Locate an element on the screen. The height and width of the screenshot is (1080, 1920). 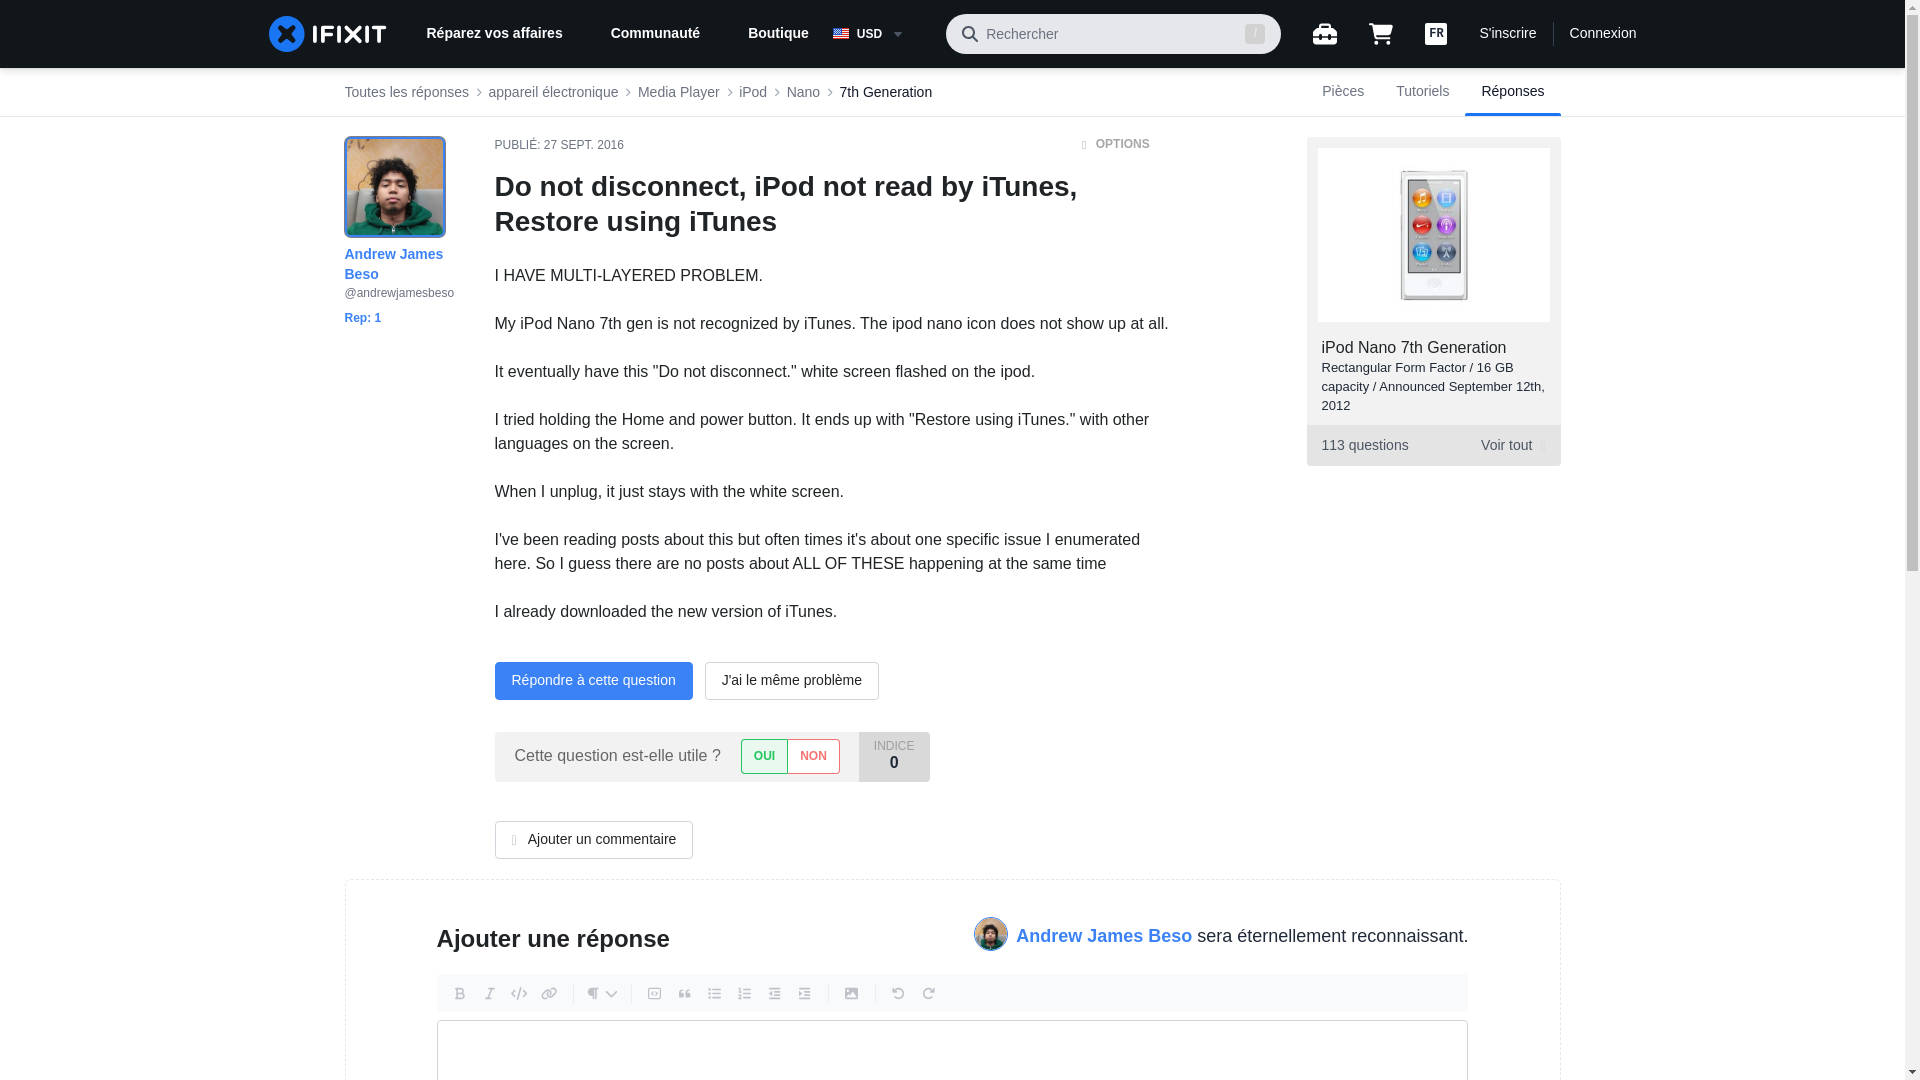
S'inscrire is located at coordinates (1507, 34).